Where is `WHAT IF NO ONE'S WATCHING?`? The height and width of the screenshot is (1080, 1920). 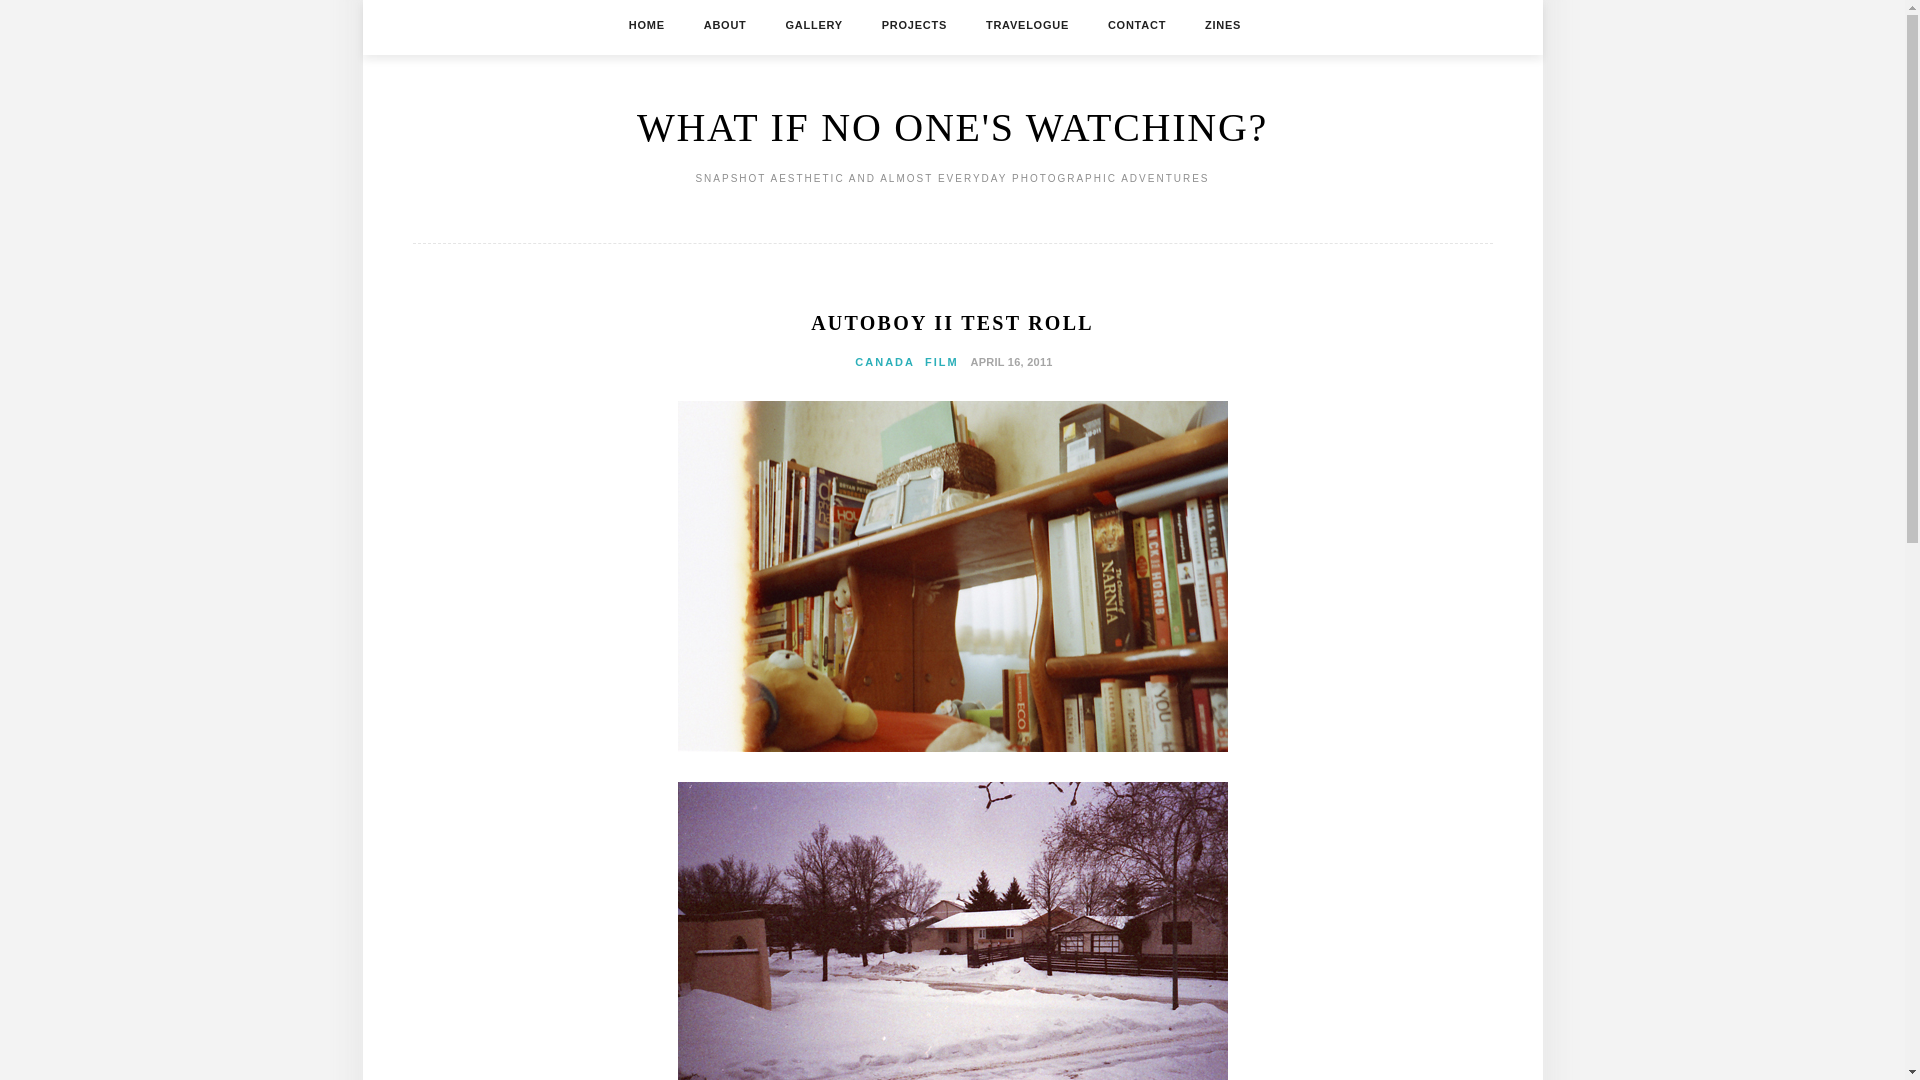 WHAT IF NO ONE'S WATCHING? is located at coordinates (952, 127).